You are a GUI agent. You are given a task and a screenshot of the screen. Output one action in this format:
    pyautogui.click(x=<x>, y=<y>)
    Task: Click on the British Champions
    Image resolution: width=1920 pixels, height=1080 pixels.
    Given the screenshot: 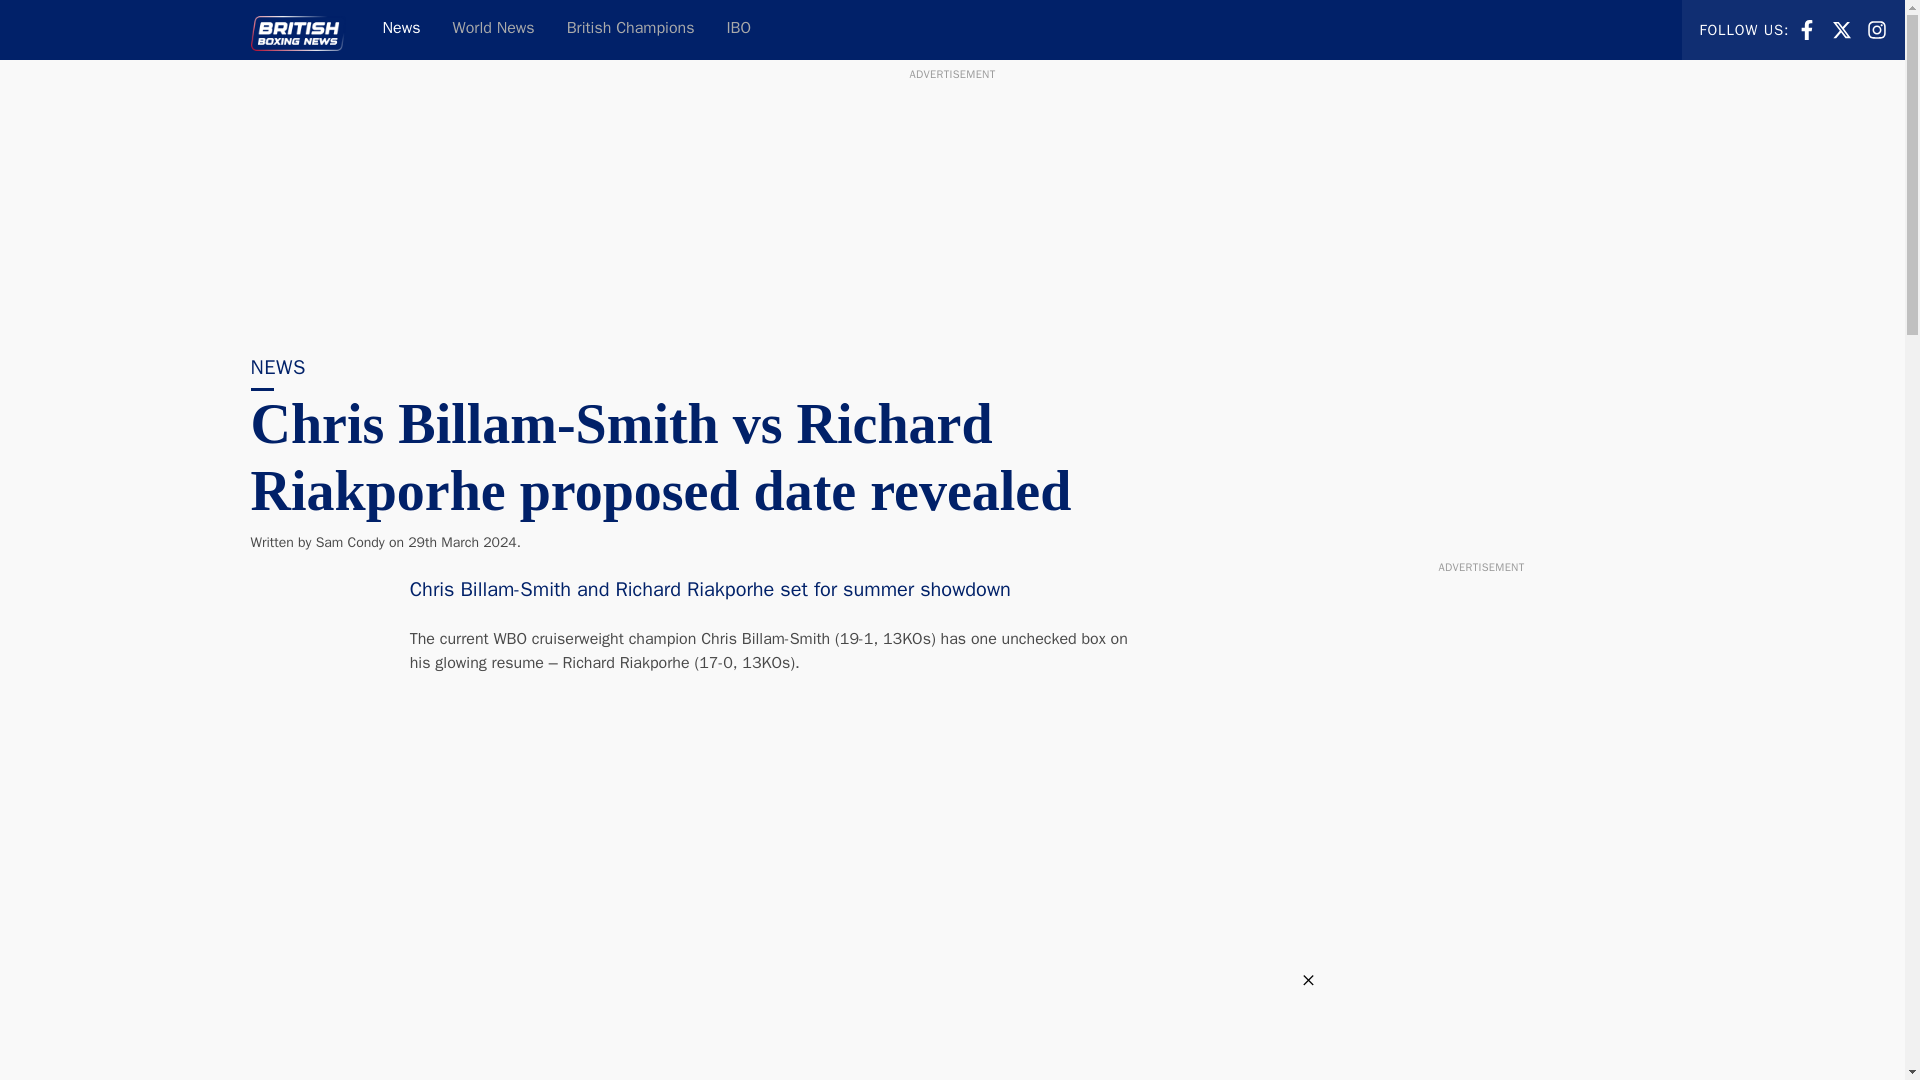 What is the action you would take?
    pyautogui.click(x=1842, y=28)
    